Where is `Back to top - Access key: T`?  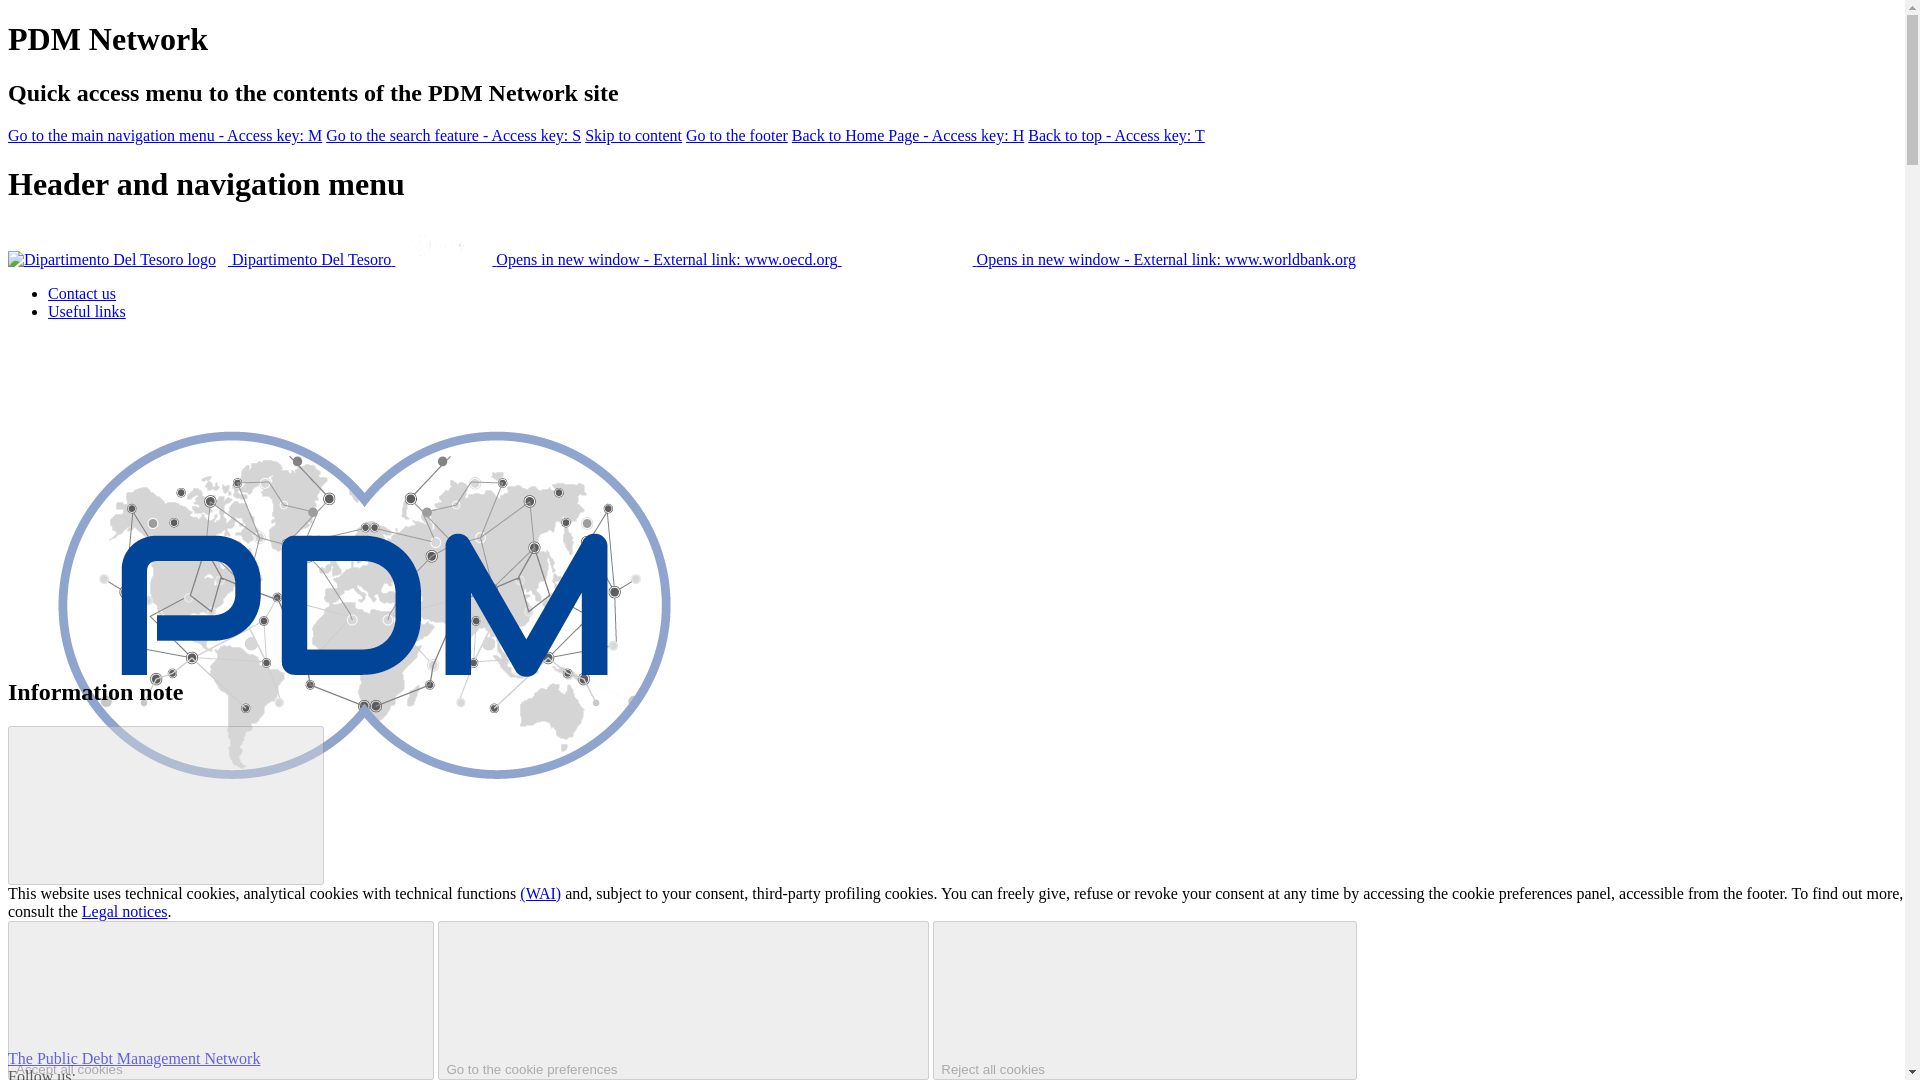 Back to top - Access key: T is located at coordinates (1116, 135).